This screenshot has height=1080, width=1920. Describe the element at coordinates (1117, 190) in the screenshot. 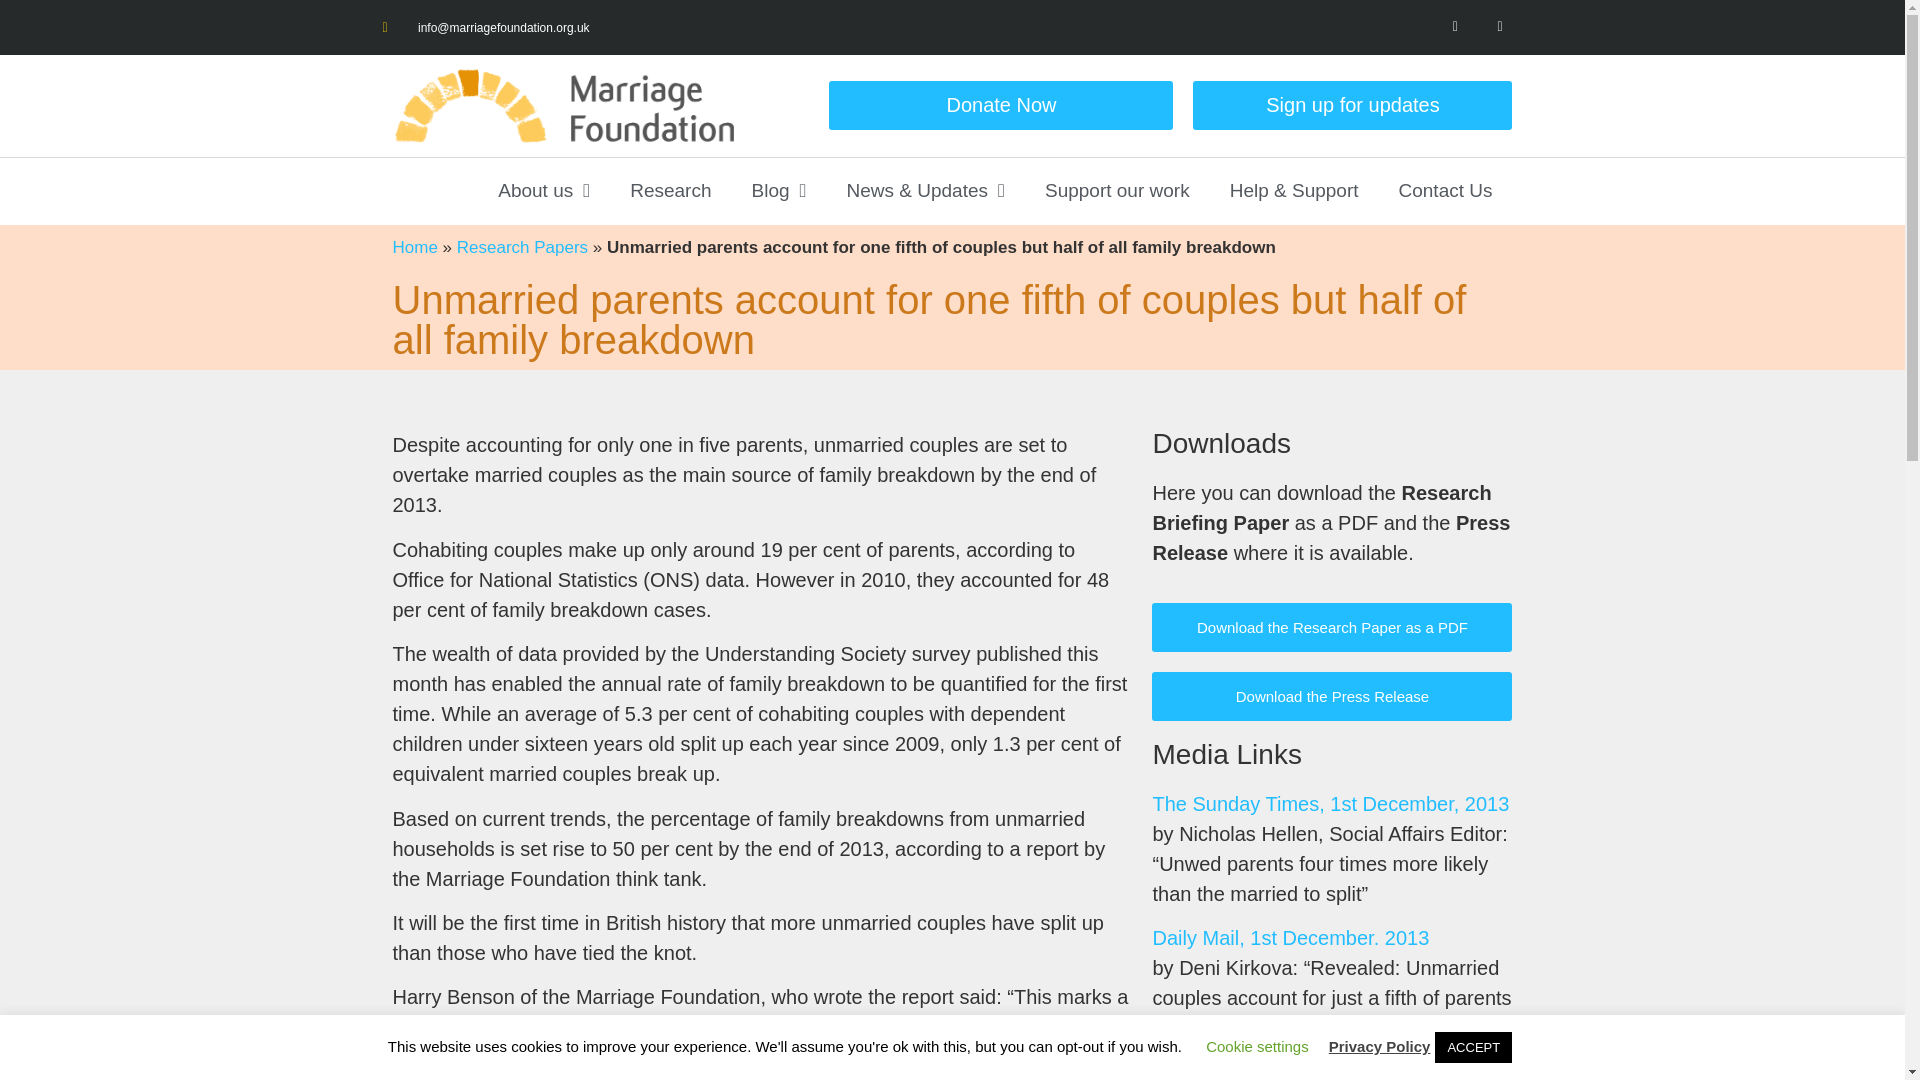

I see `Support our work` at that location.